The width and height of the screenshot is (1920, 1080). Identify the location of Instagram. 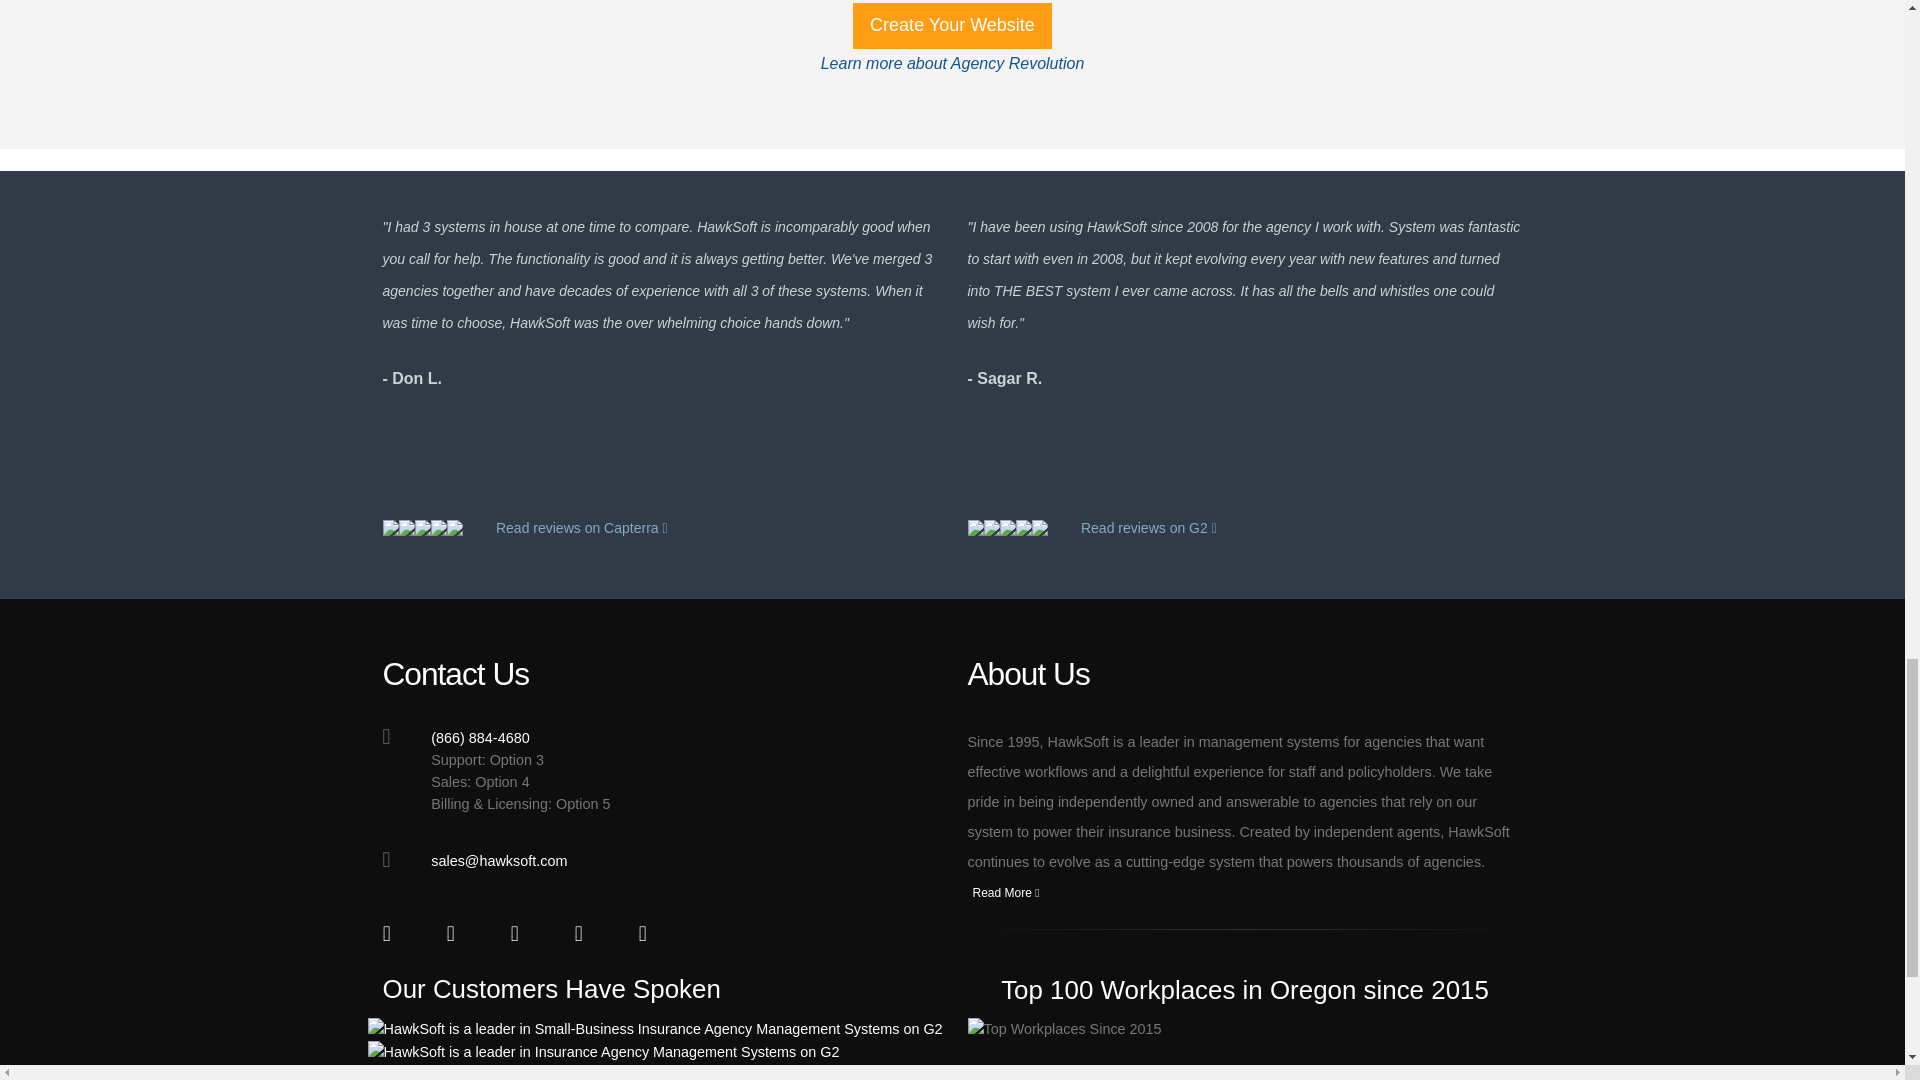
(589, 936).